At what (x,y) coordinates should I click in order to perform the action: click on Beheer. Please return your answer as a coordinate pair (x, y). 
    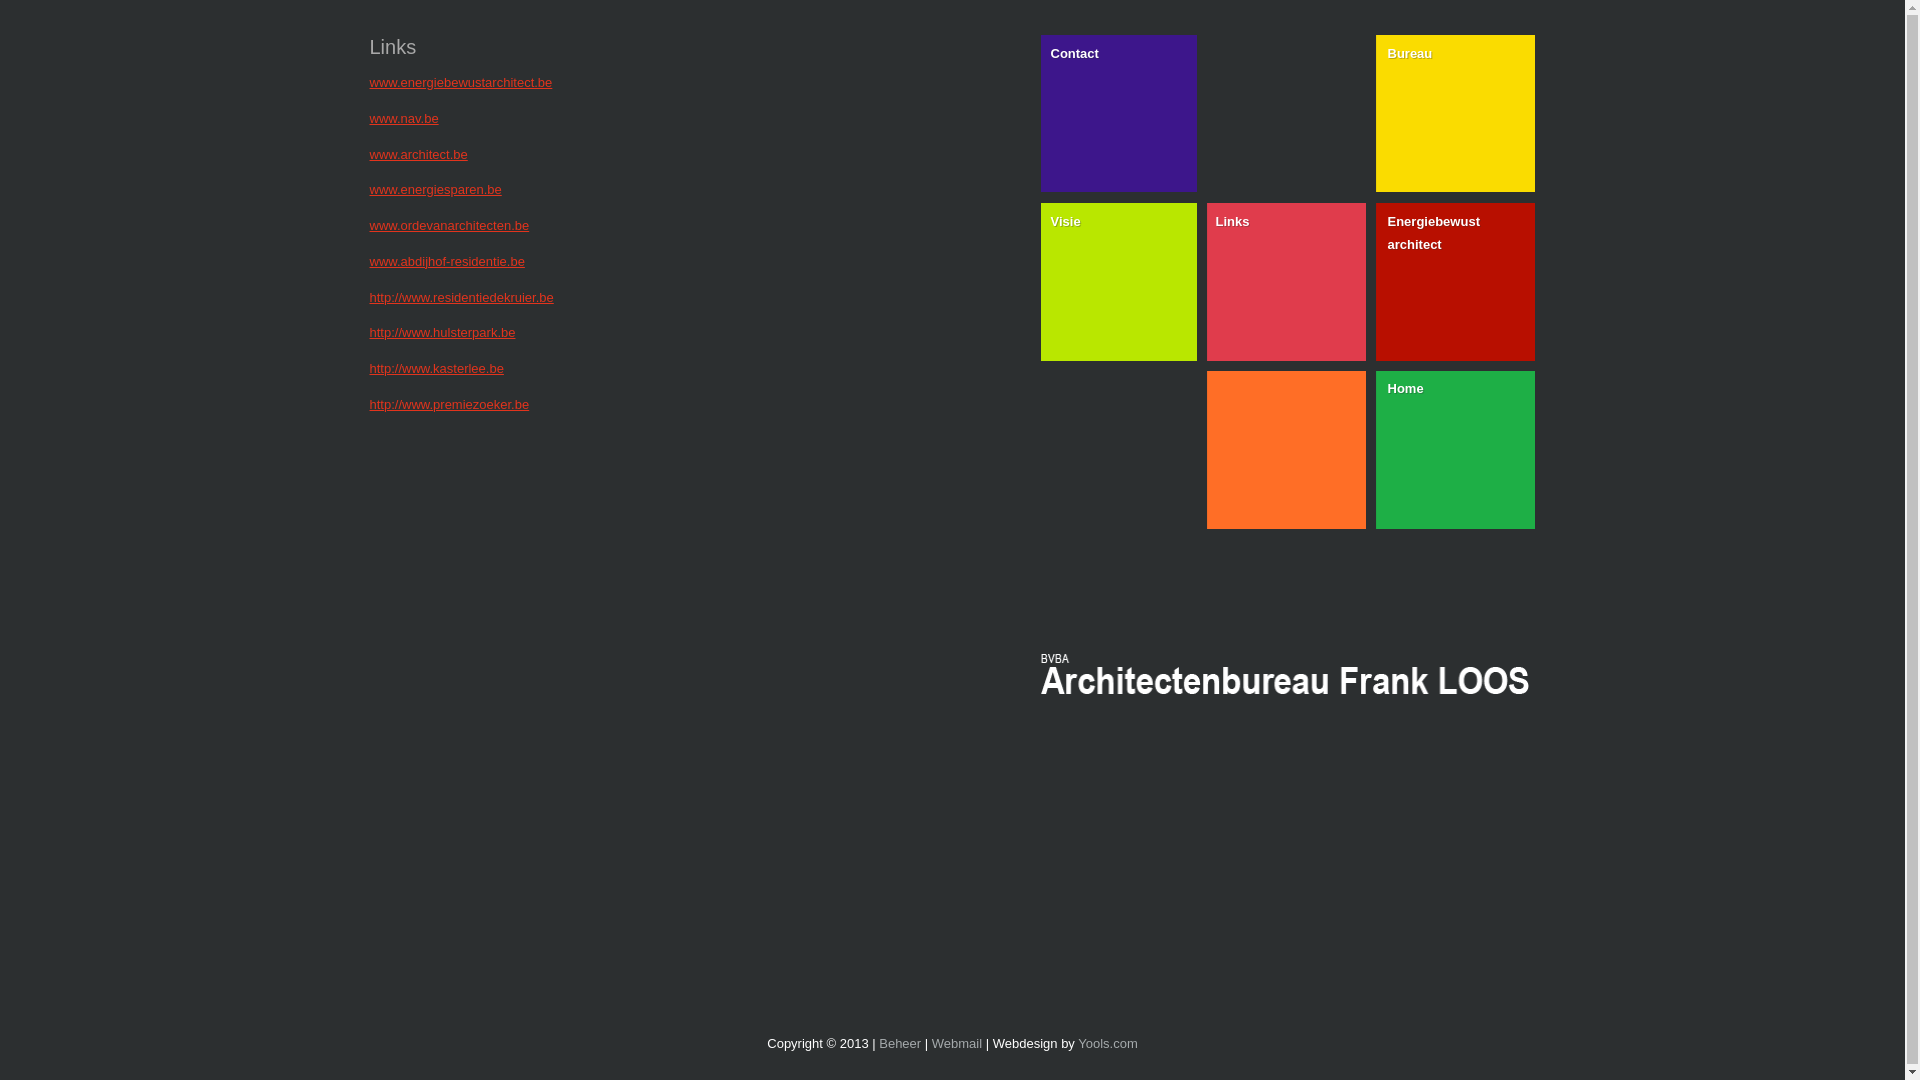
    Looking at the image, I should click on (900, 1044).